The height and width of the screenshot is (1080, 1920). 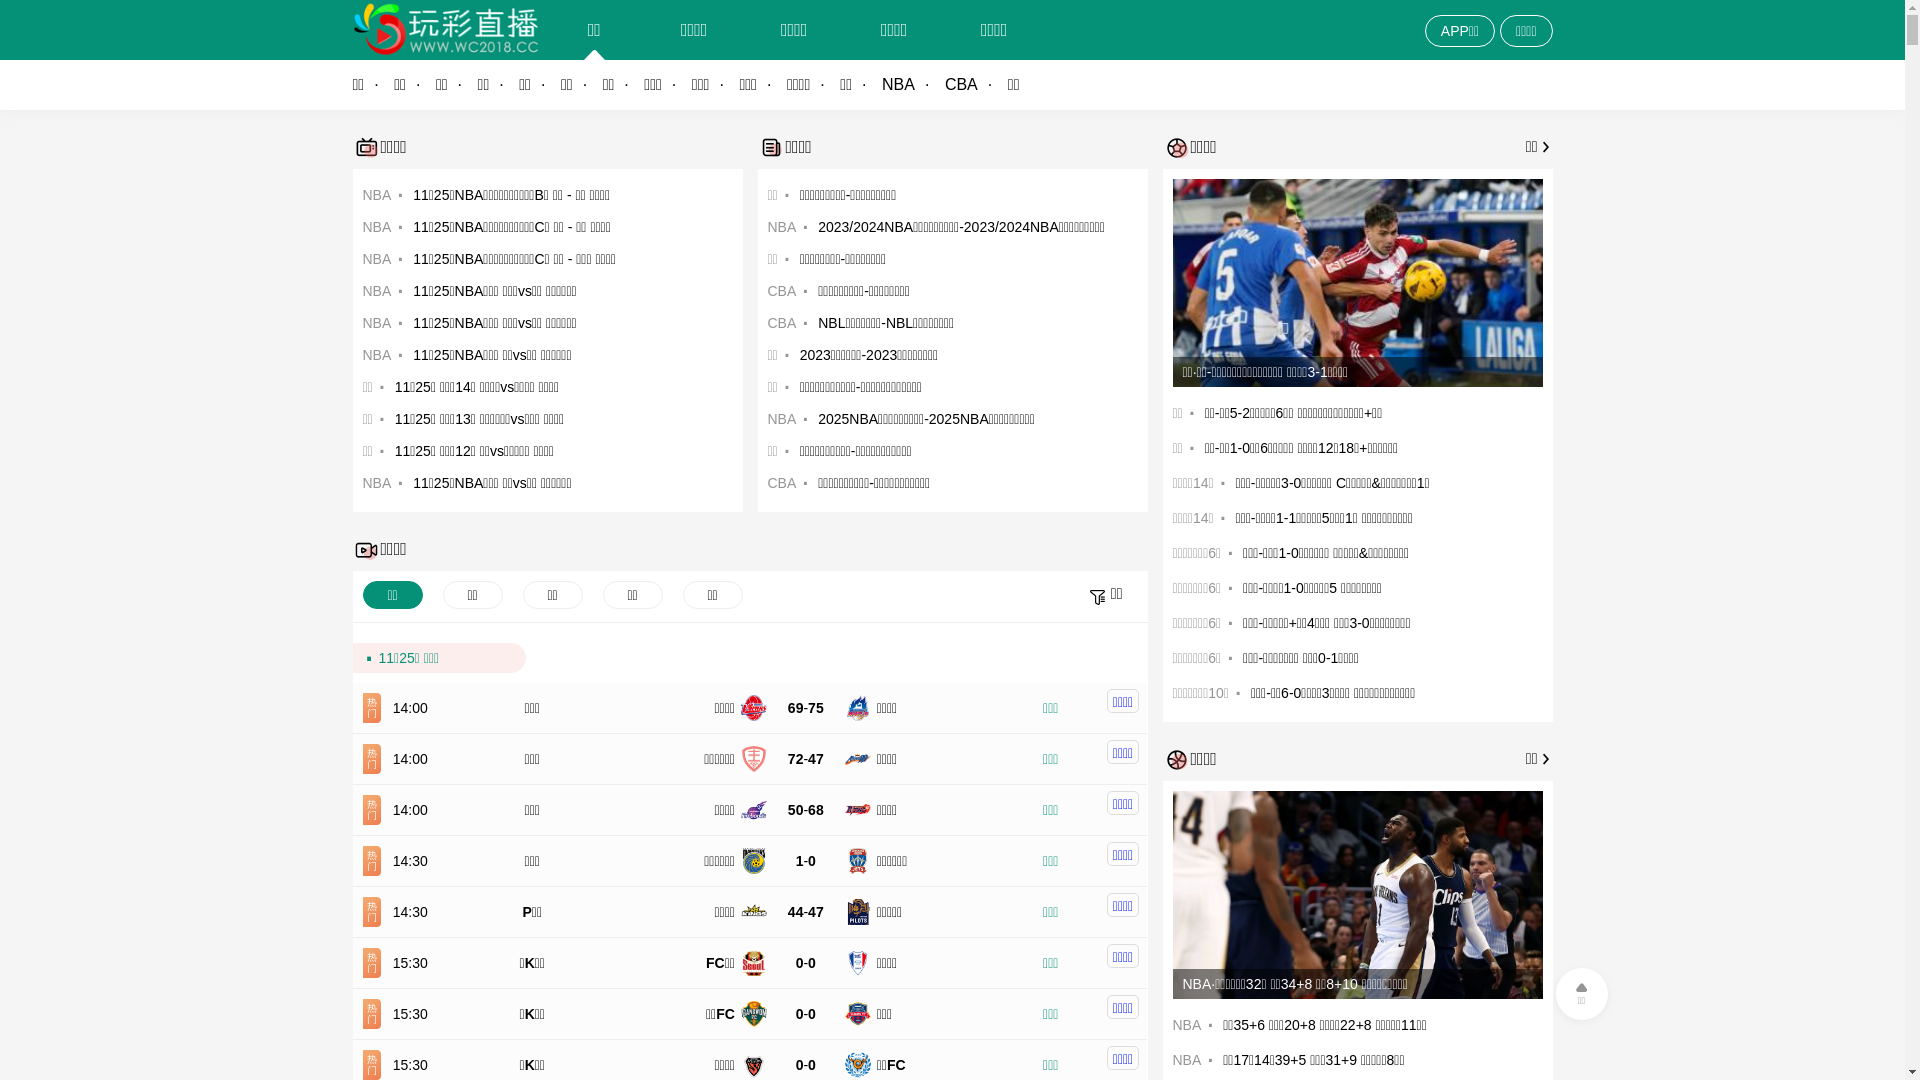 I want to click on NBA, so click(x=376, y=323).